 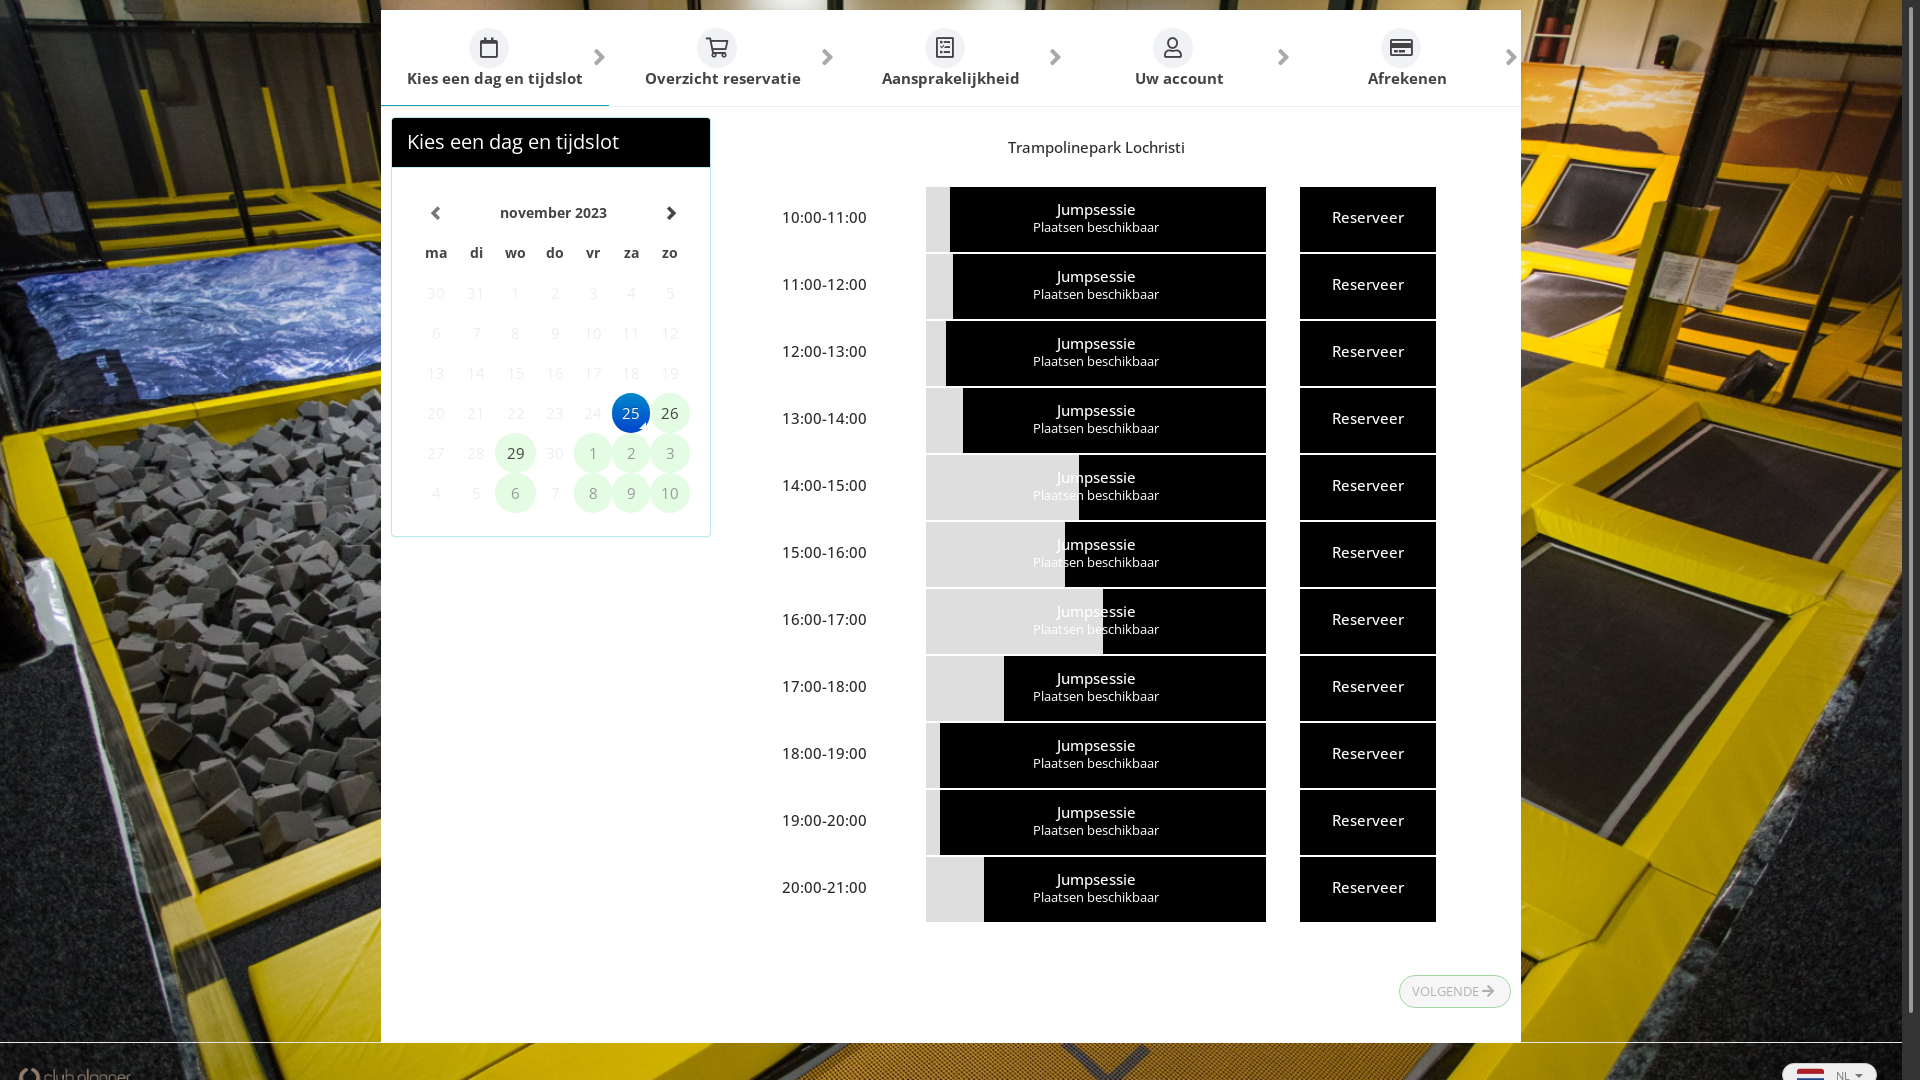 I want to click on Overzicht reservatie, so click(x=723, y=58).